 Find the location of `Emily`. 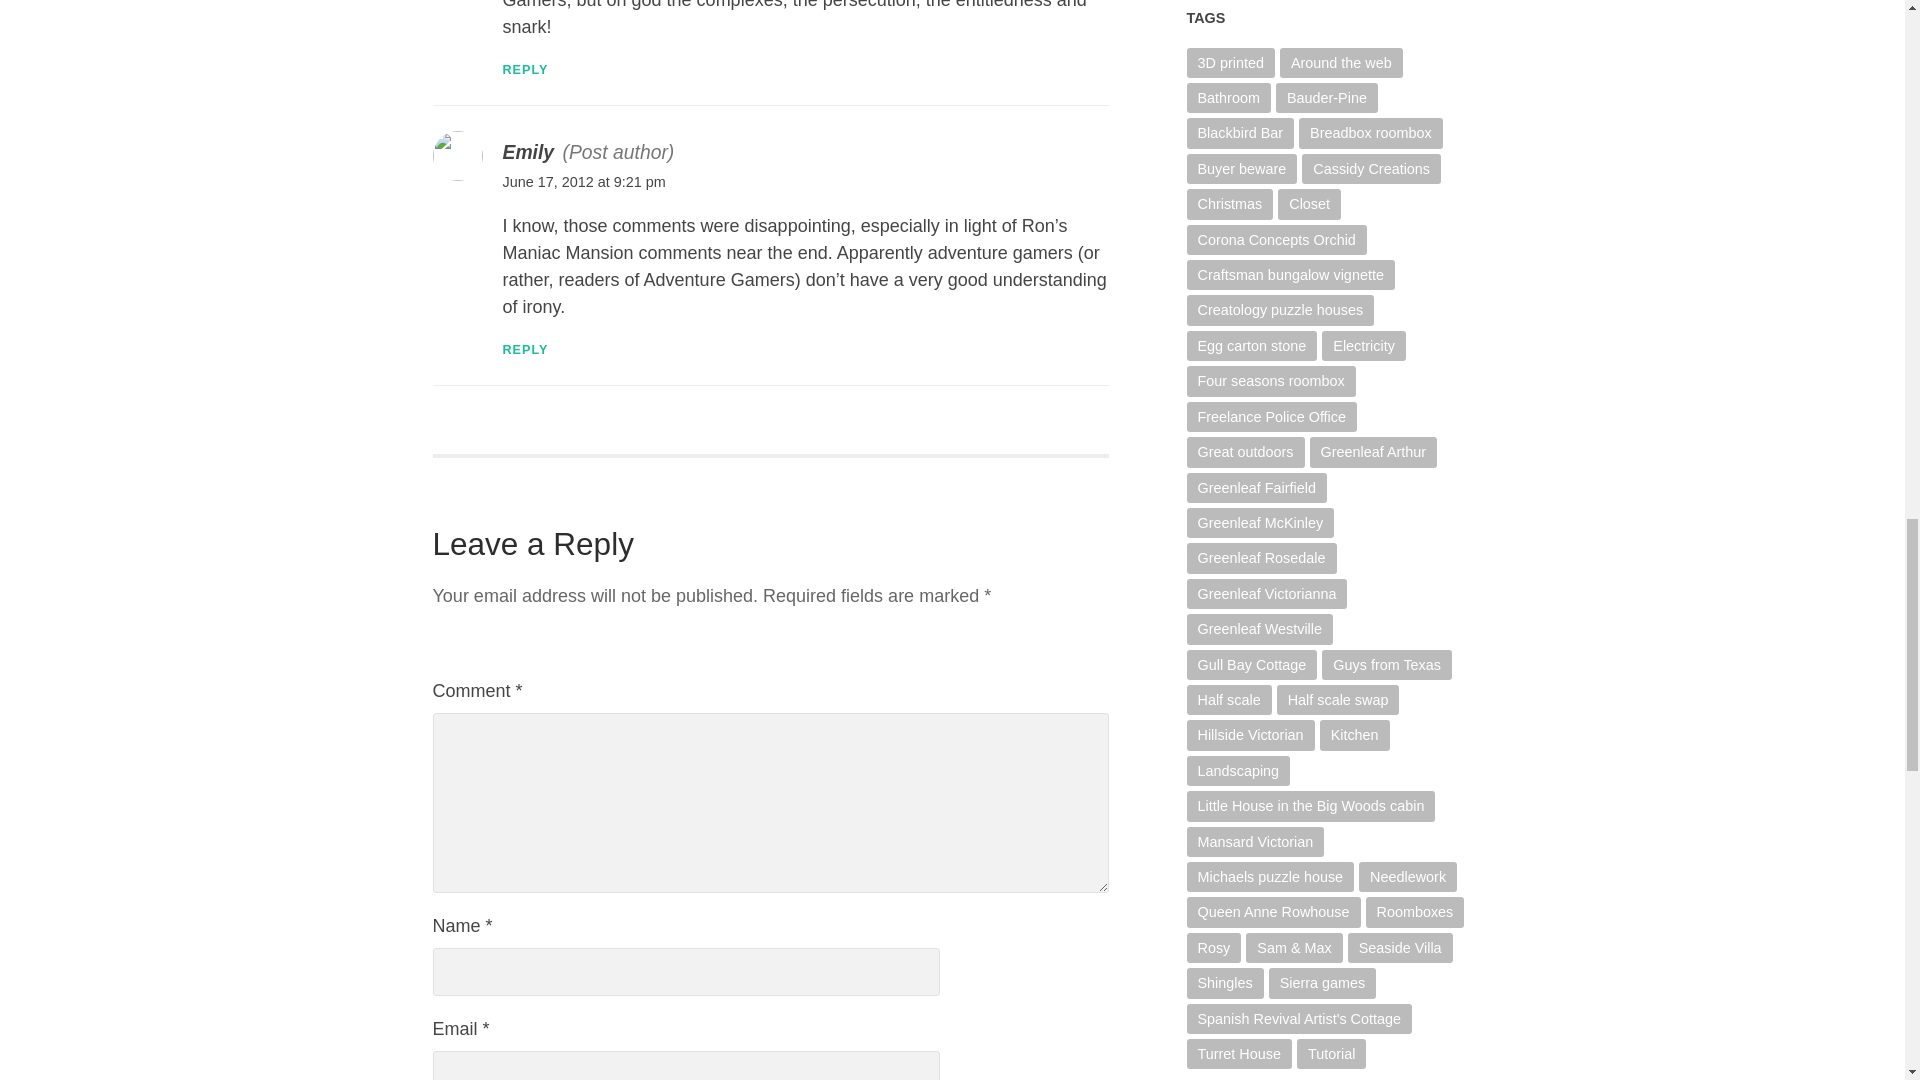

Emily is located at coordinates (528, 152).